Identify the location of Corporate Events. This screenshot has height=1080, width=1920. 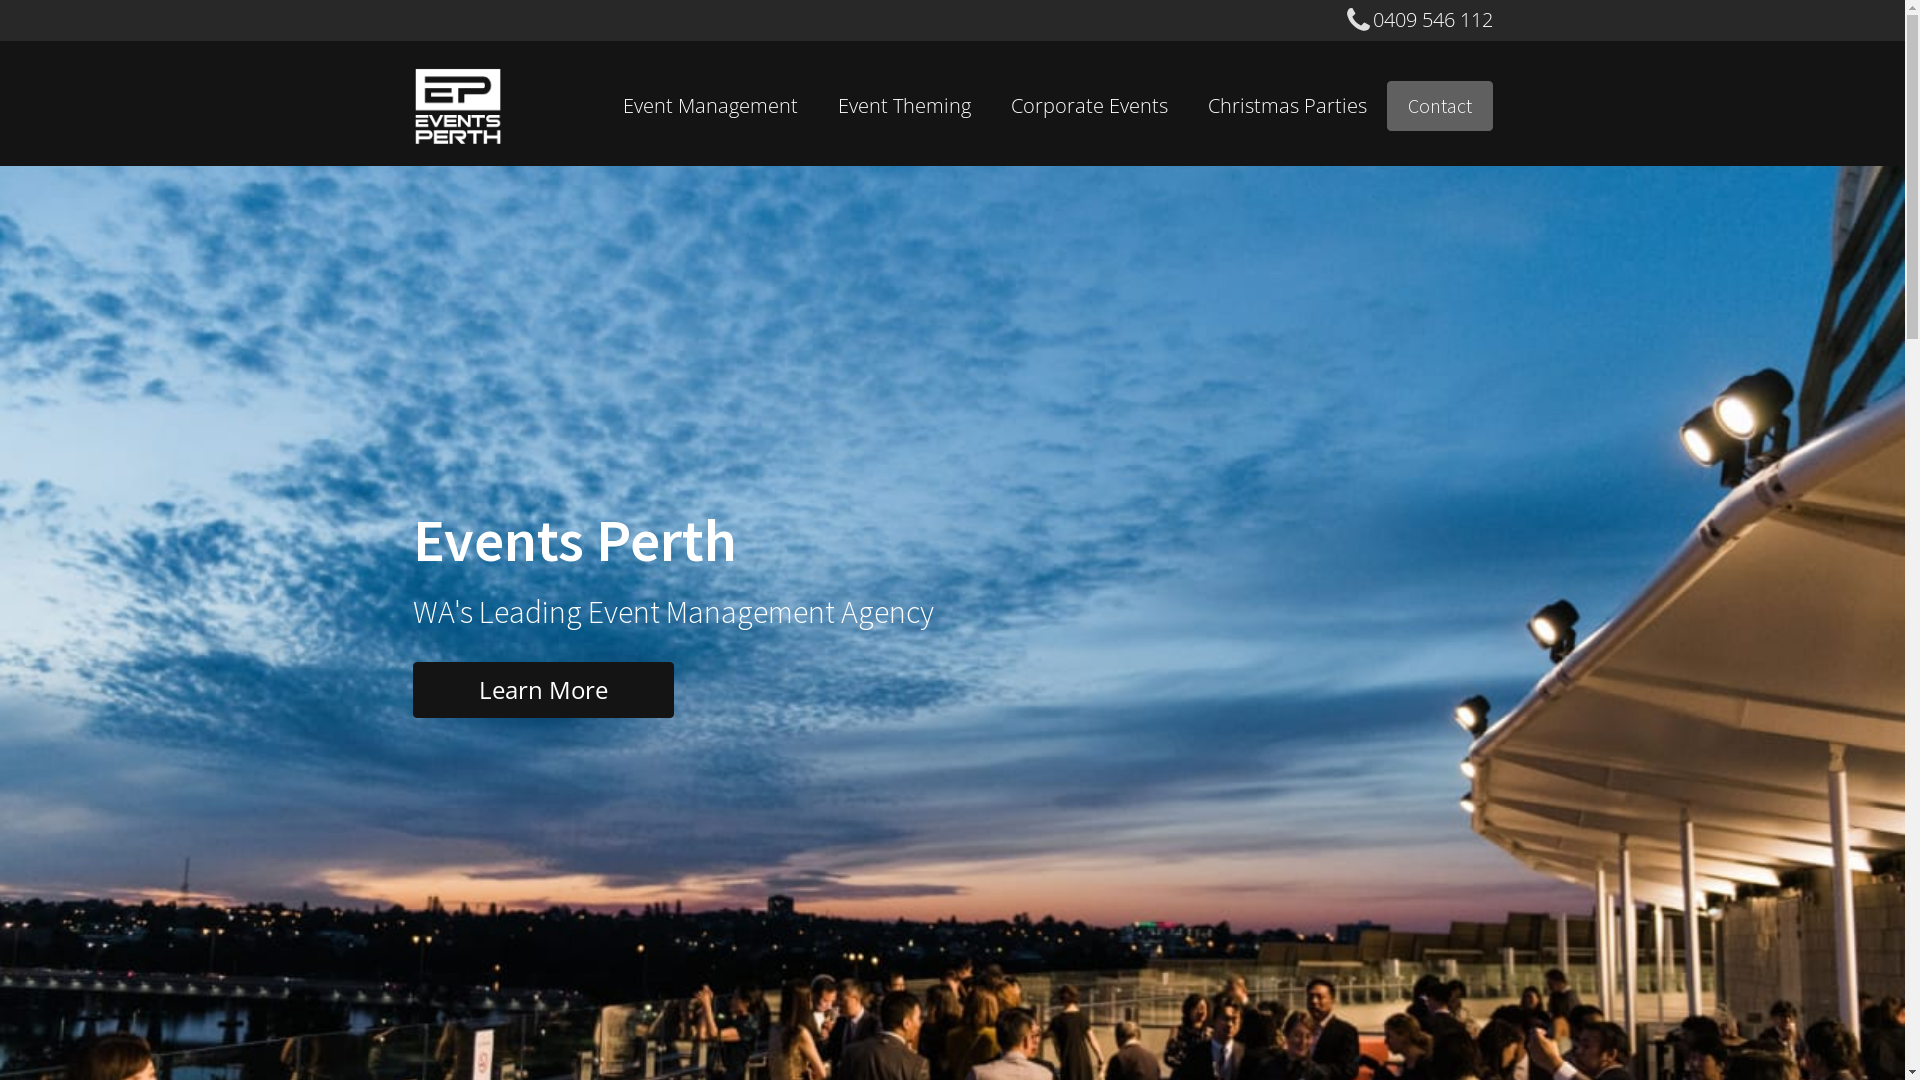
(1088, 106).